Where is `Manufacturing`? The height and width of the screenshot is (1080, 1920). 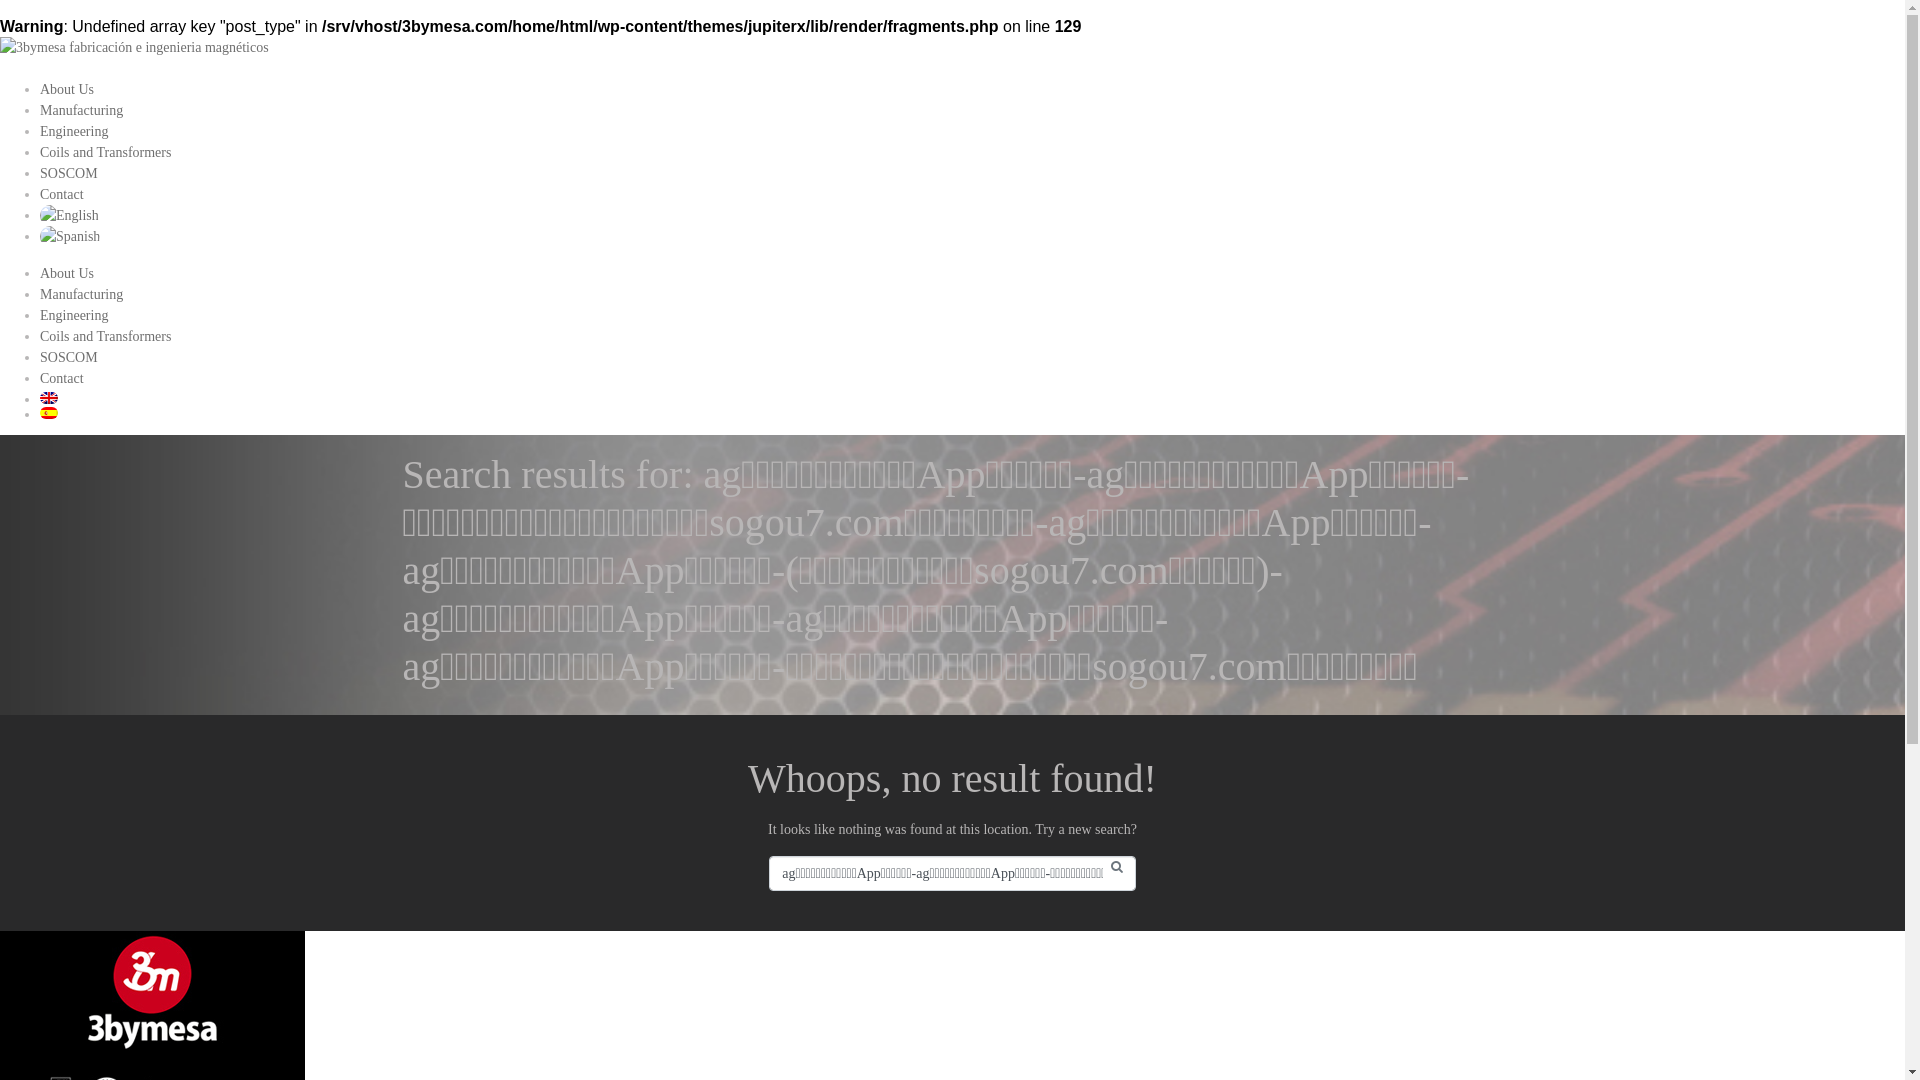 Manufacturing is located at coordinates (81, 110).